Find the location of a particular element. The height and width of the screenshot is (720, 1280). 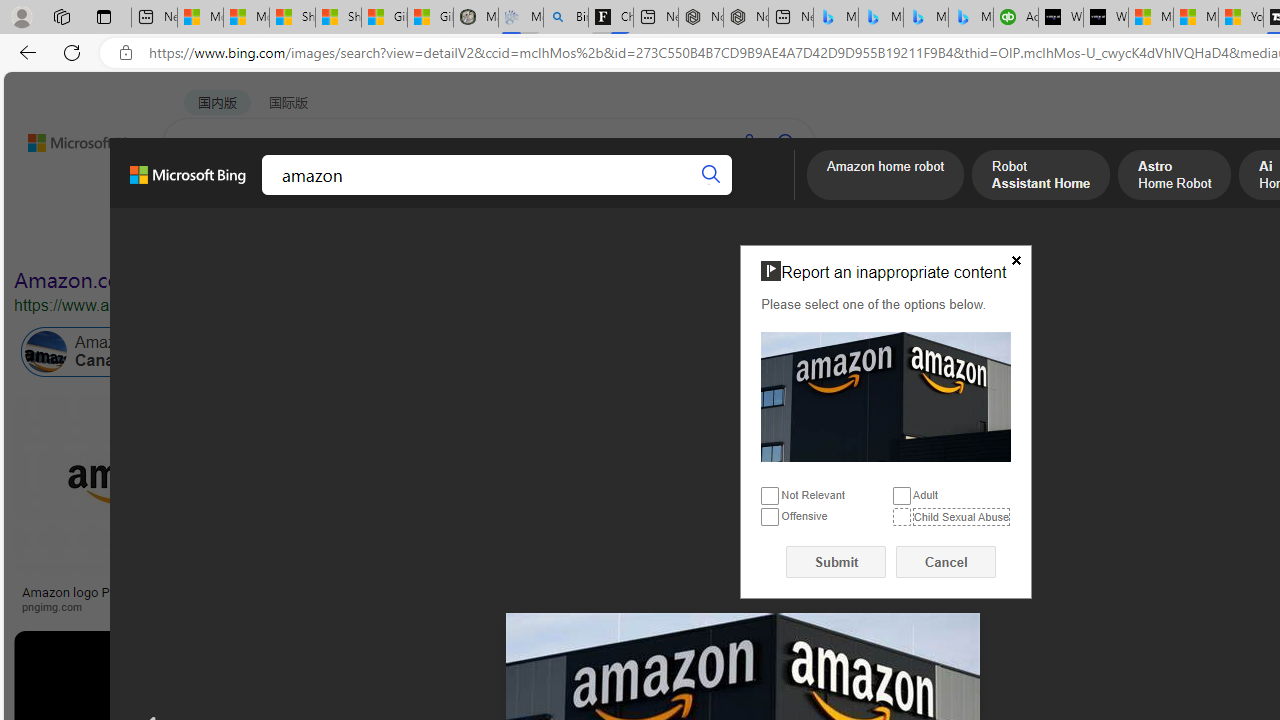

Not Relevant is located at coordinates (770, 496).